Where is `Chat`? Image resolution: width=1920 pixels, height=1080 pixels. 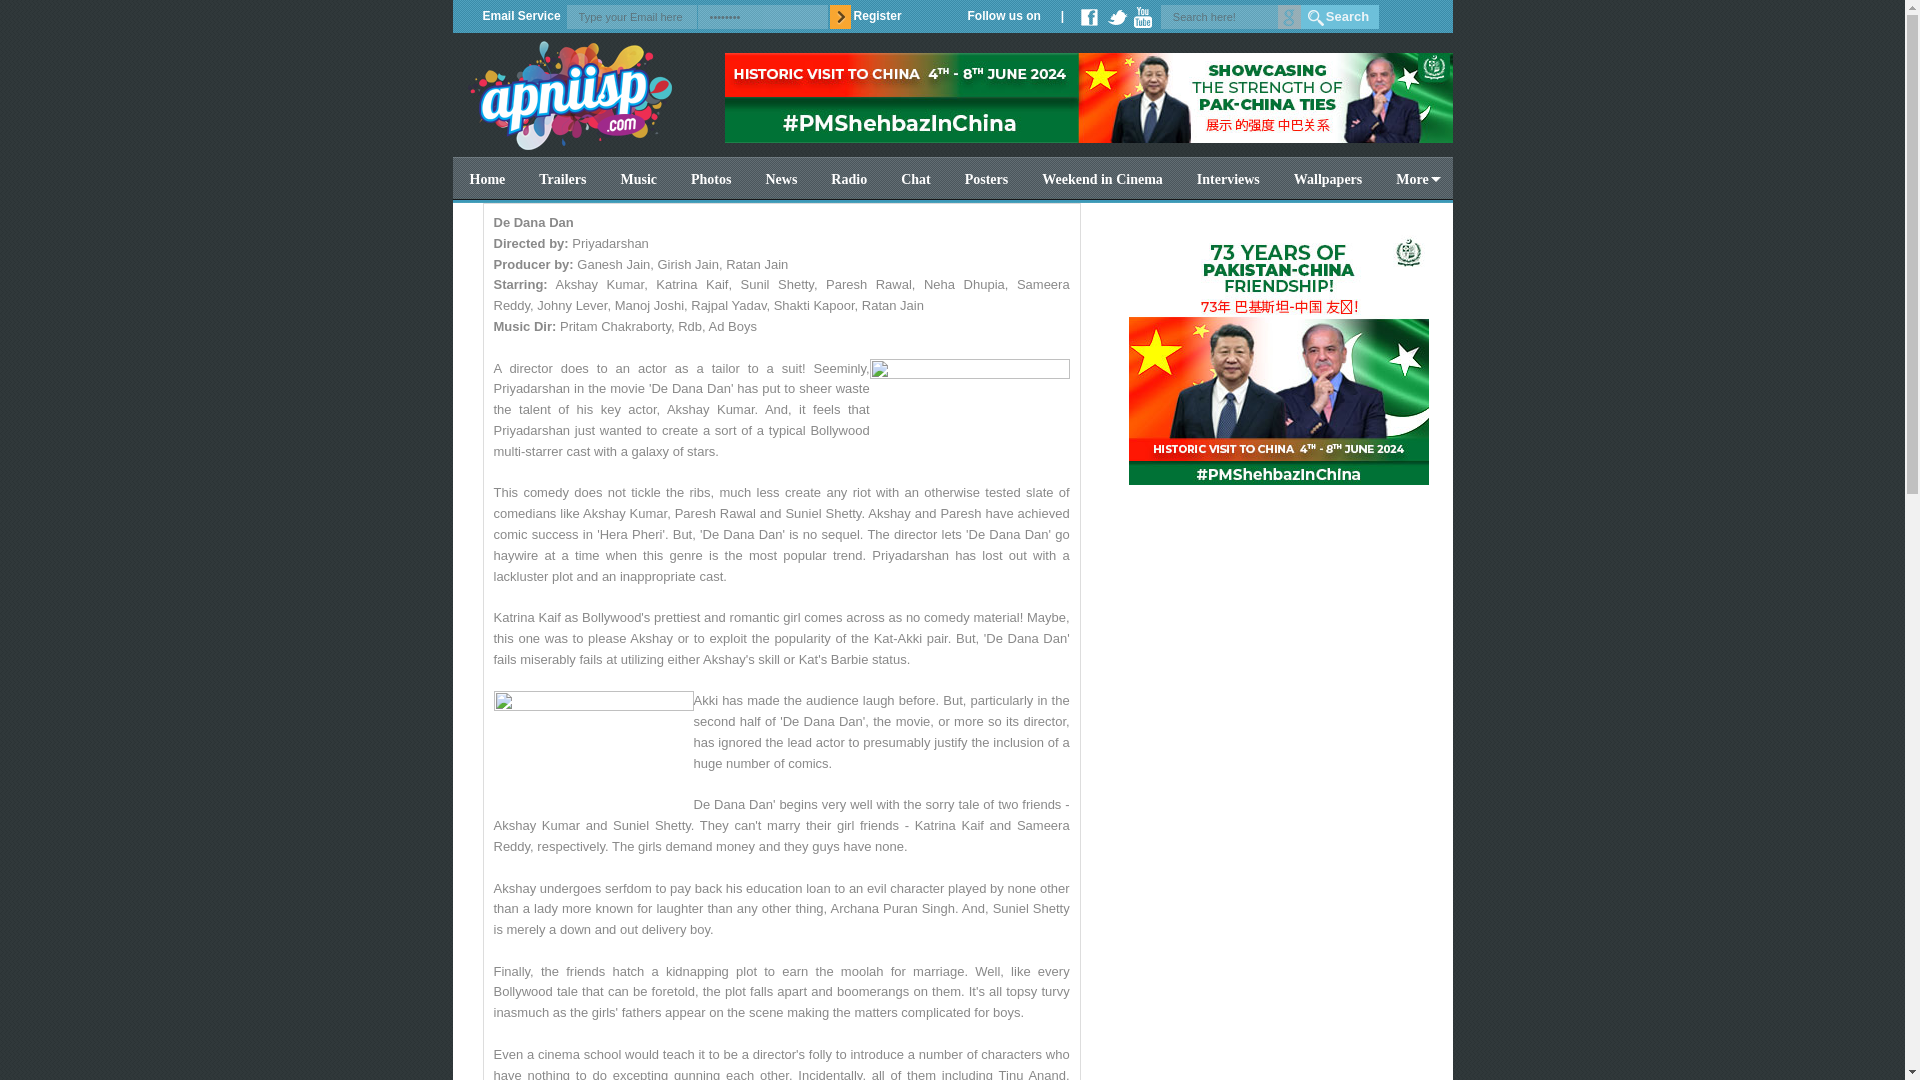 Chat is located at coordinates (916, 179).